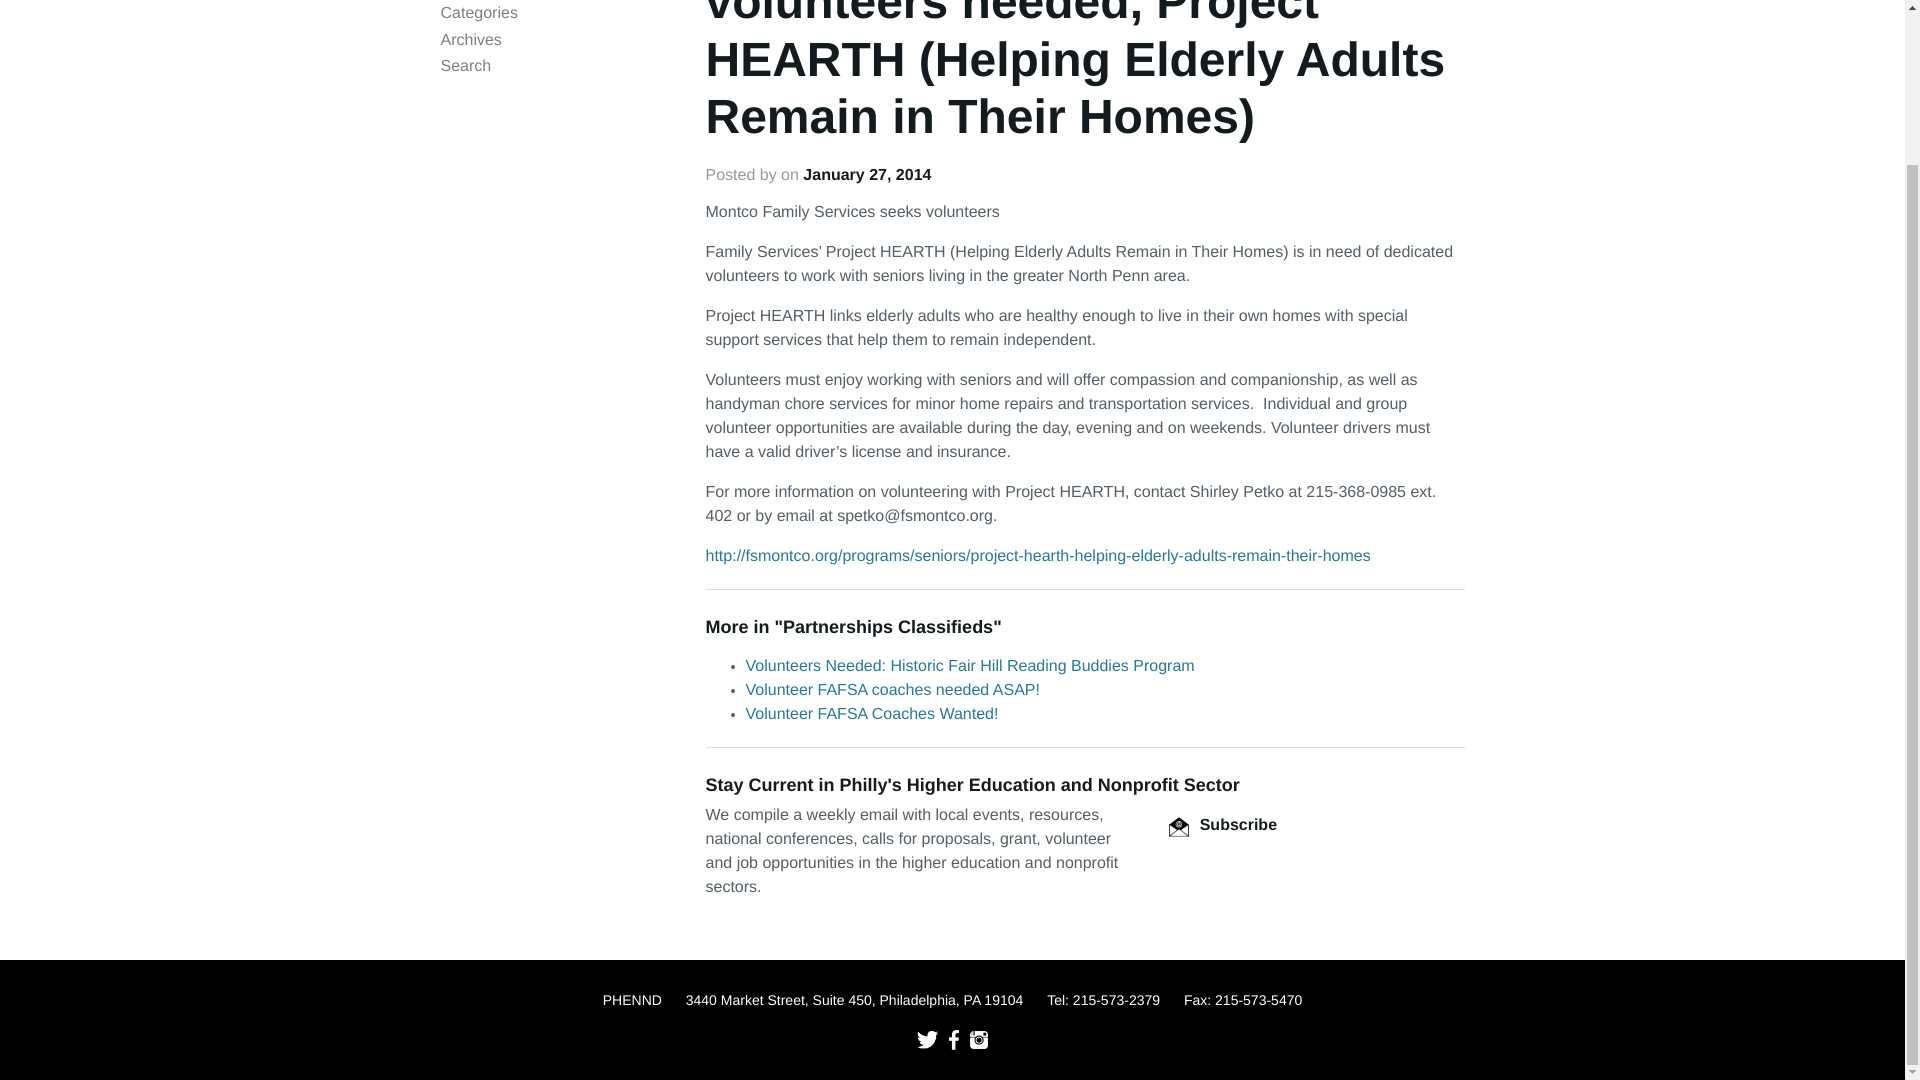 The width and height of the screenshot is (1920, 1080). I want to click on January 27, 2014, so click(866, 175).